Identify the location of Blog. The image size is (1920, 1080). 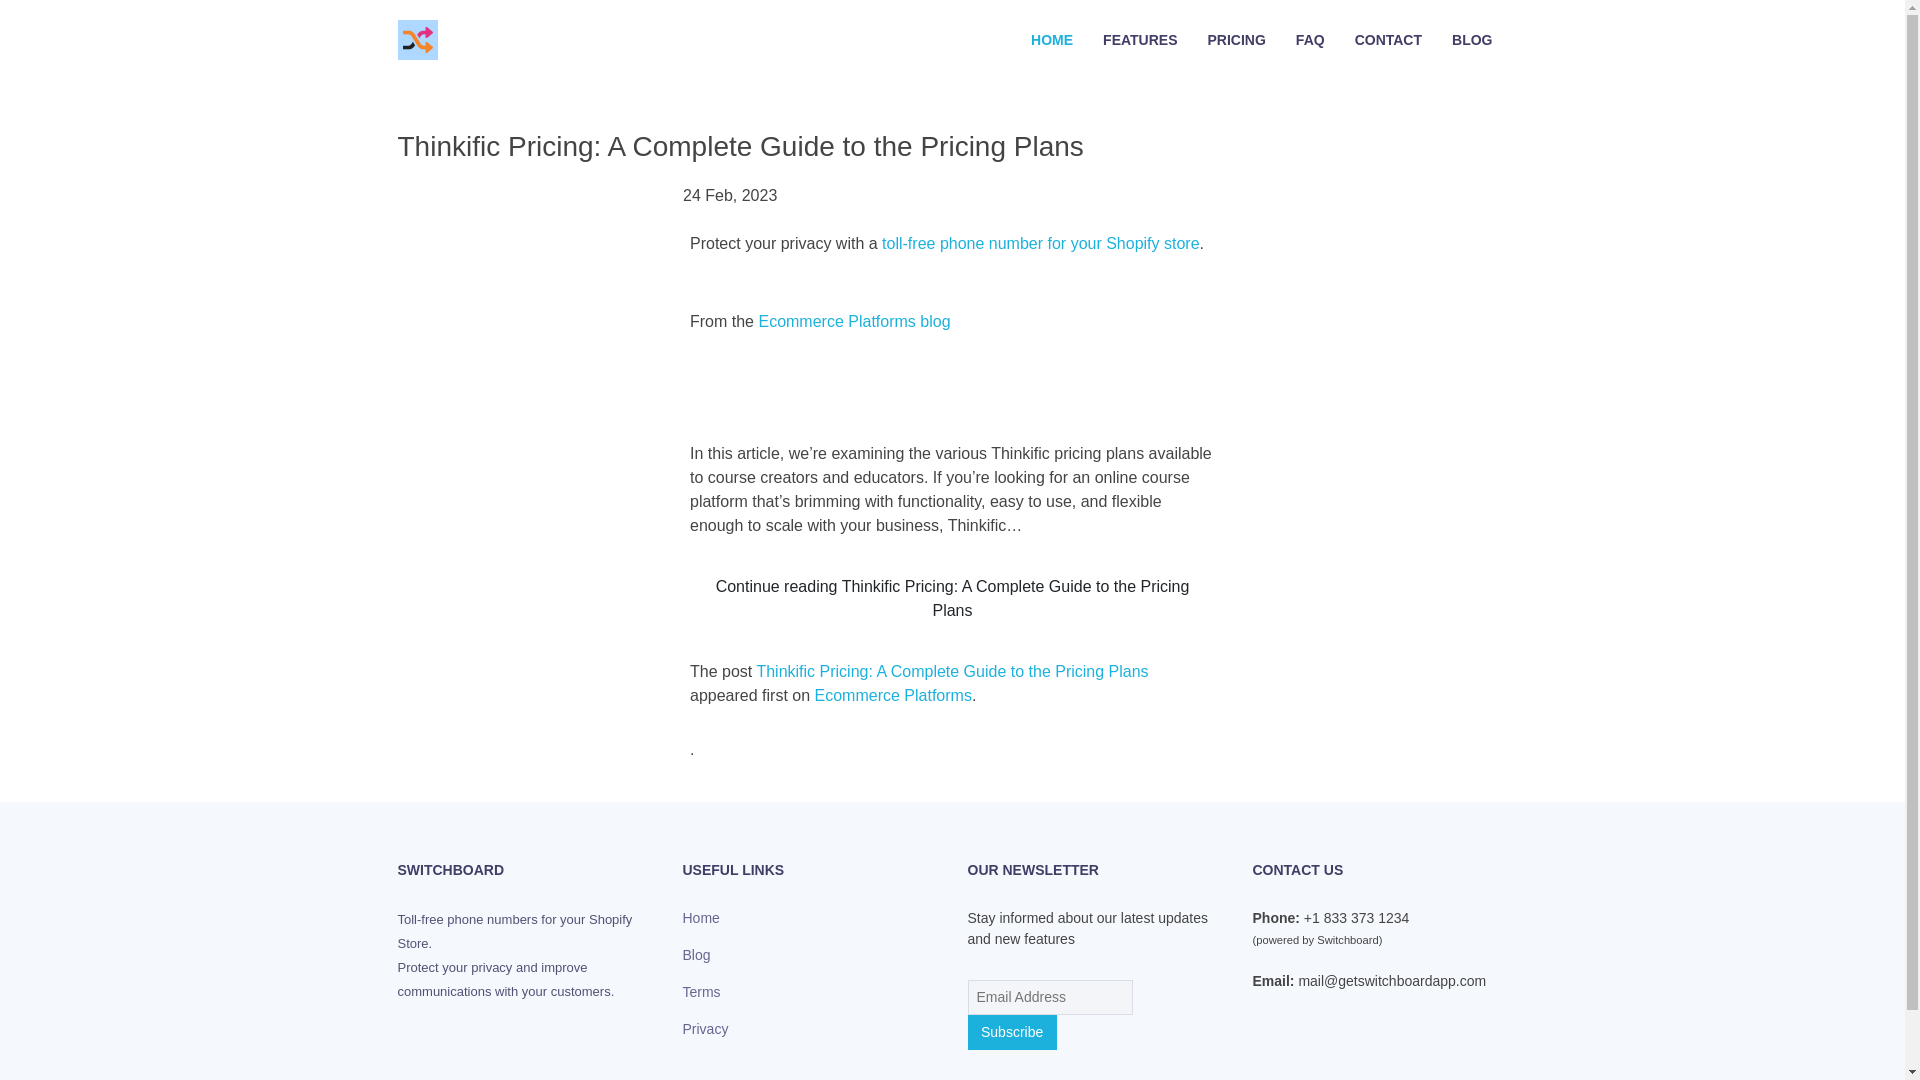
(696, 955).